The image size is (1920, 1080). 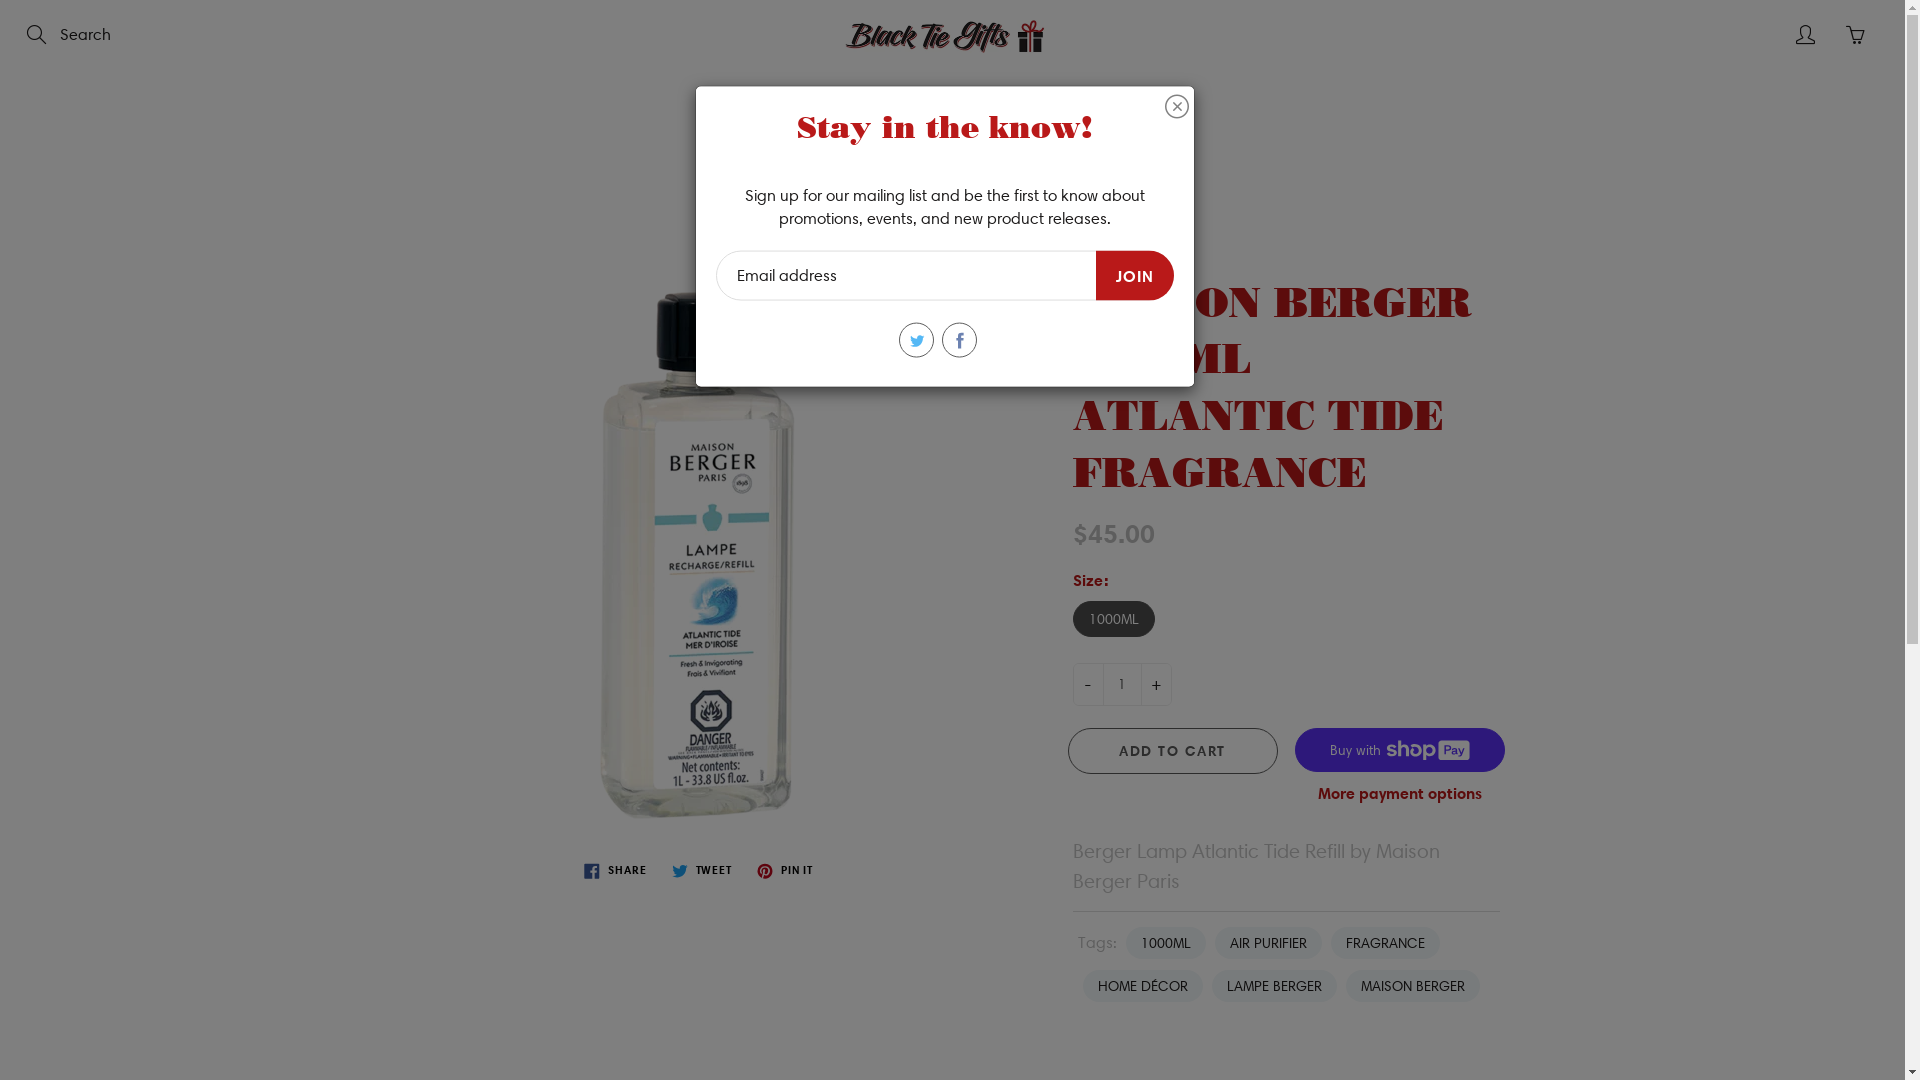 I want to click on MAISON BERGER 1000ML ATLANTIC TIDE FRAGRANCE, so click(x=702, y=522).